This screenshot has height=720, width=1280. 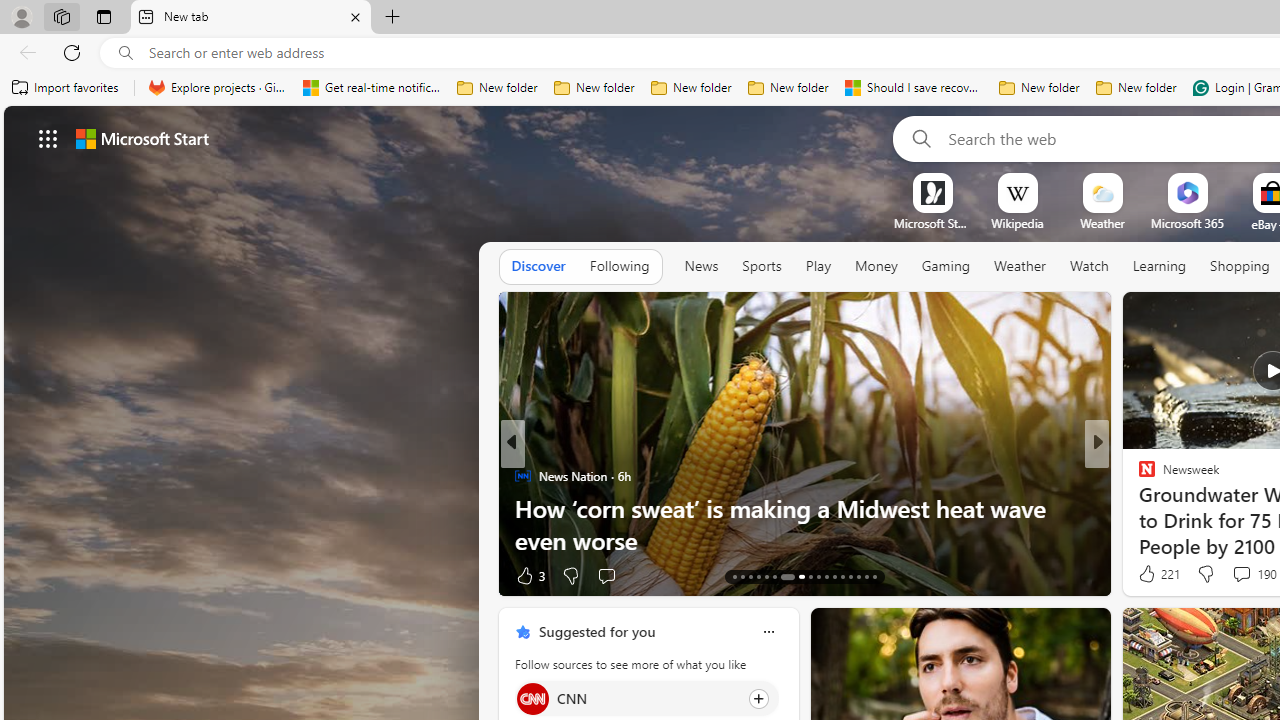 I want to click on 12 Like, so click(x=1149, y=574).